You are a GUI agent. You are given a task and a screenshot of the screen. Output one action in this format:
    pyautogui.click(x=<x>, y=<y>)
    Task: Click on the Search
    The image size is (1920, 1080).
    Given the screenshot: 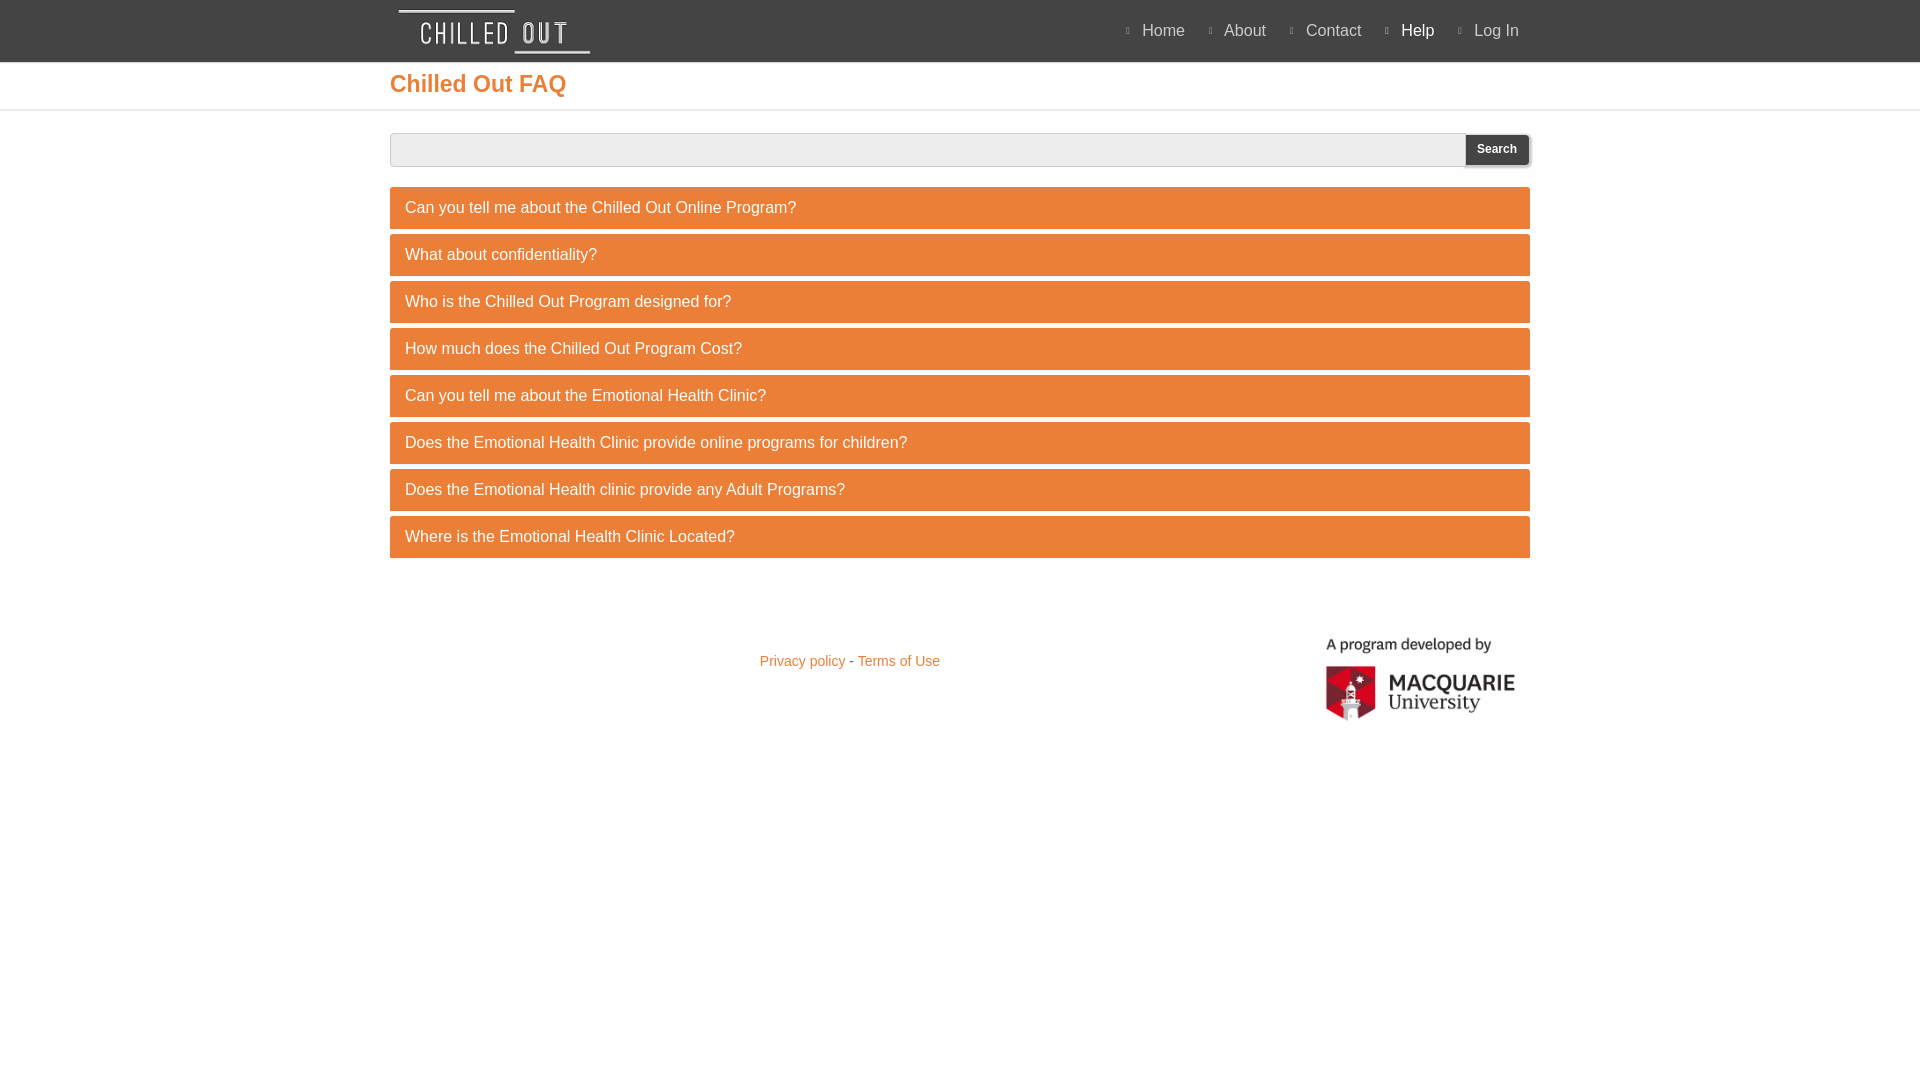 What is the action you would take?
    pyautogui.click(x=573, y=348)
    